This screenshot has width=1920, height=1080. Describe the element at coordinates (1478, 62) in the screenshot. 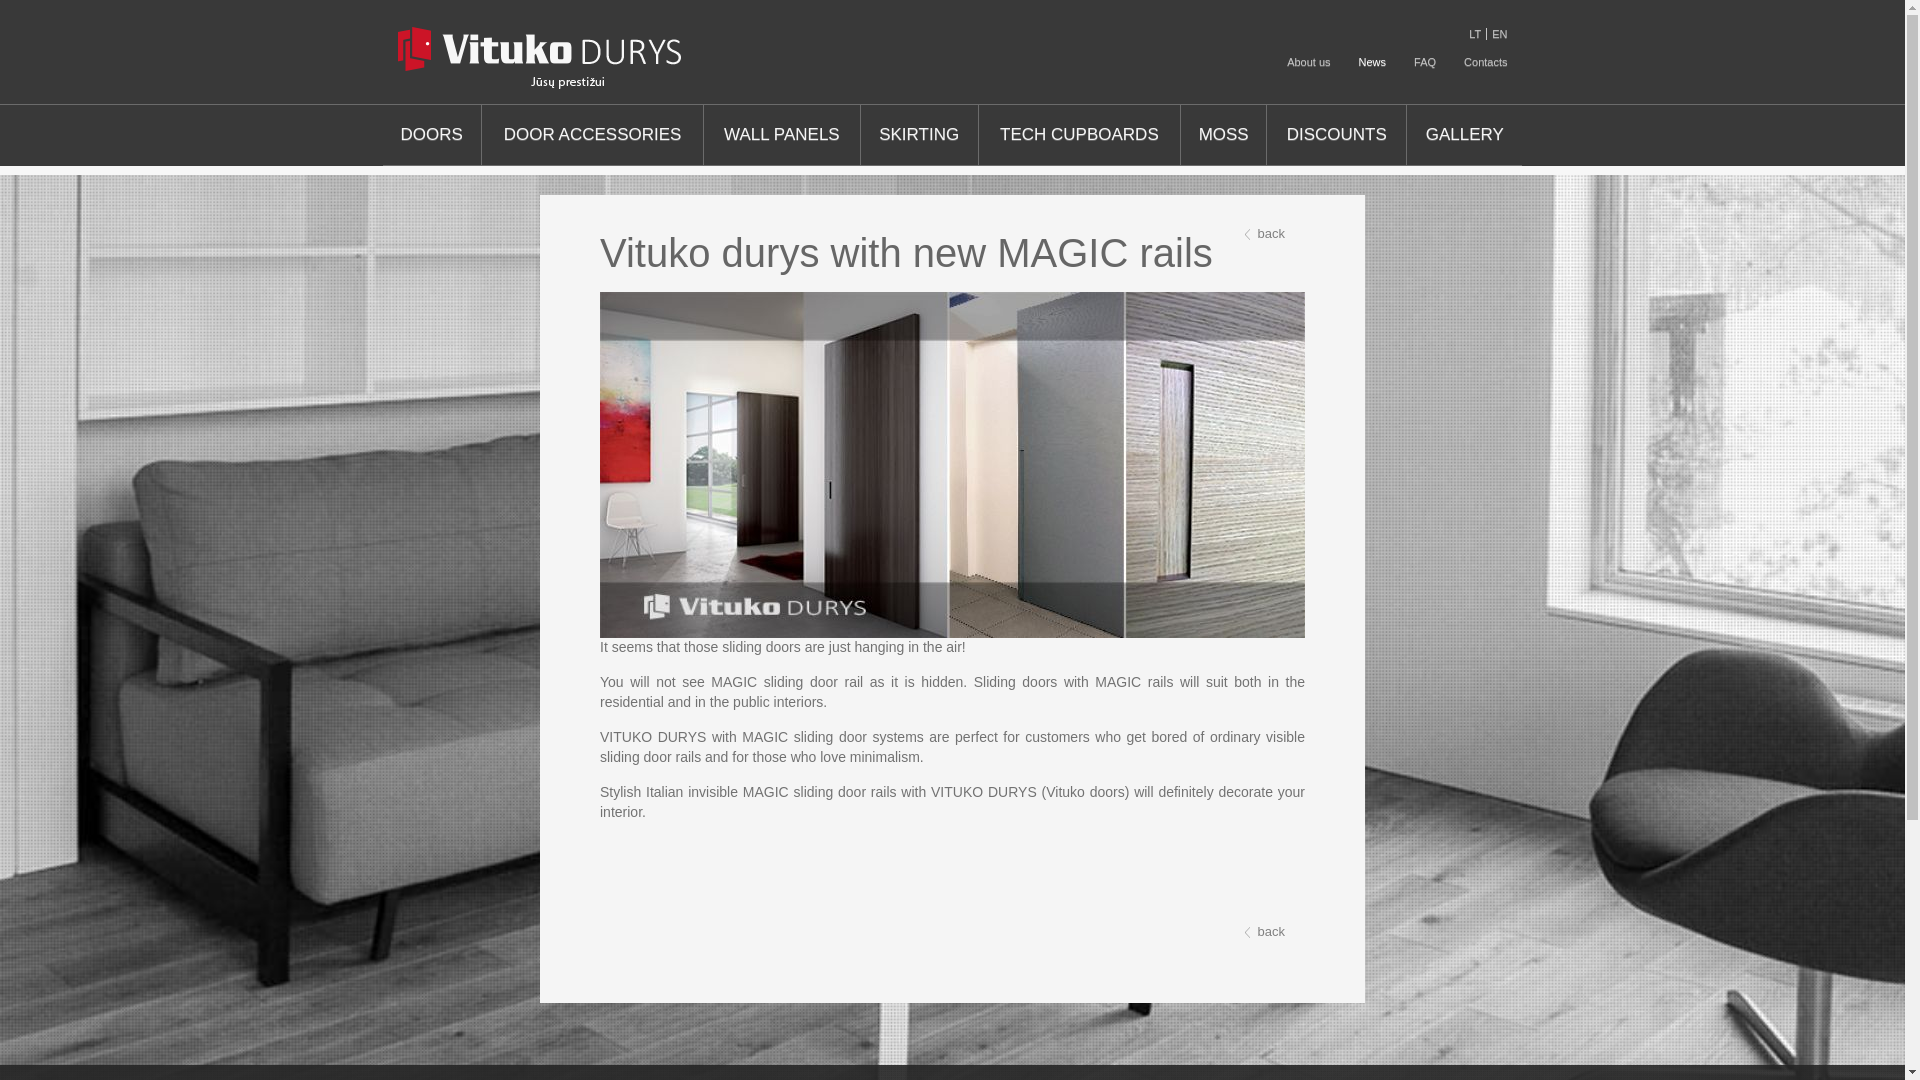

I see `Contacts` at that location.